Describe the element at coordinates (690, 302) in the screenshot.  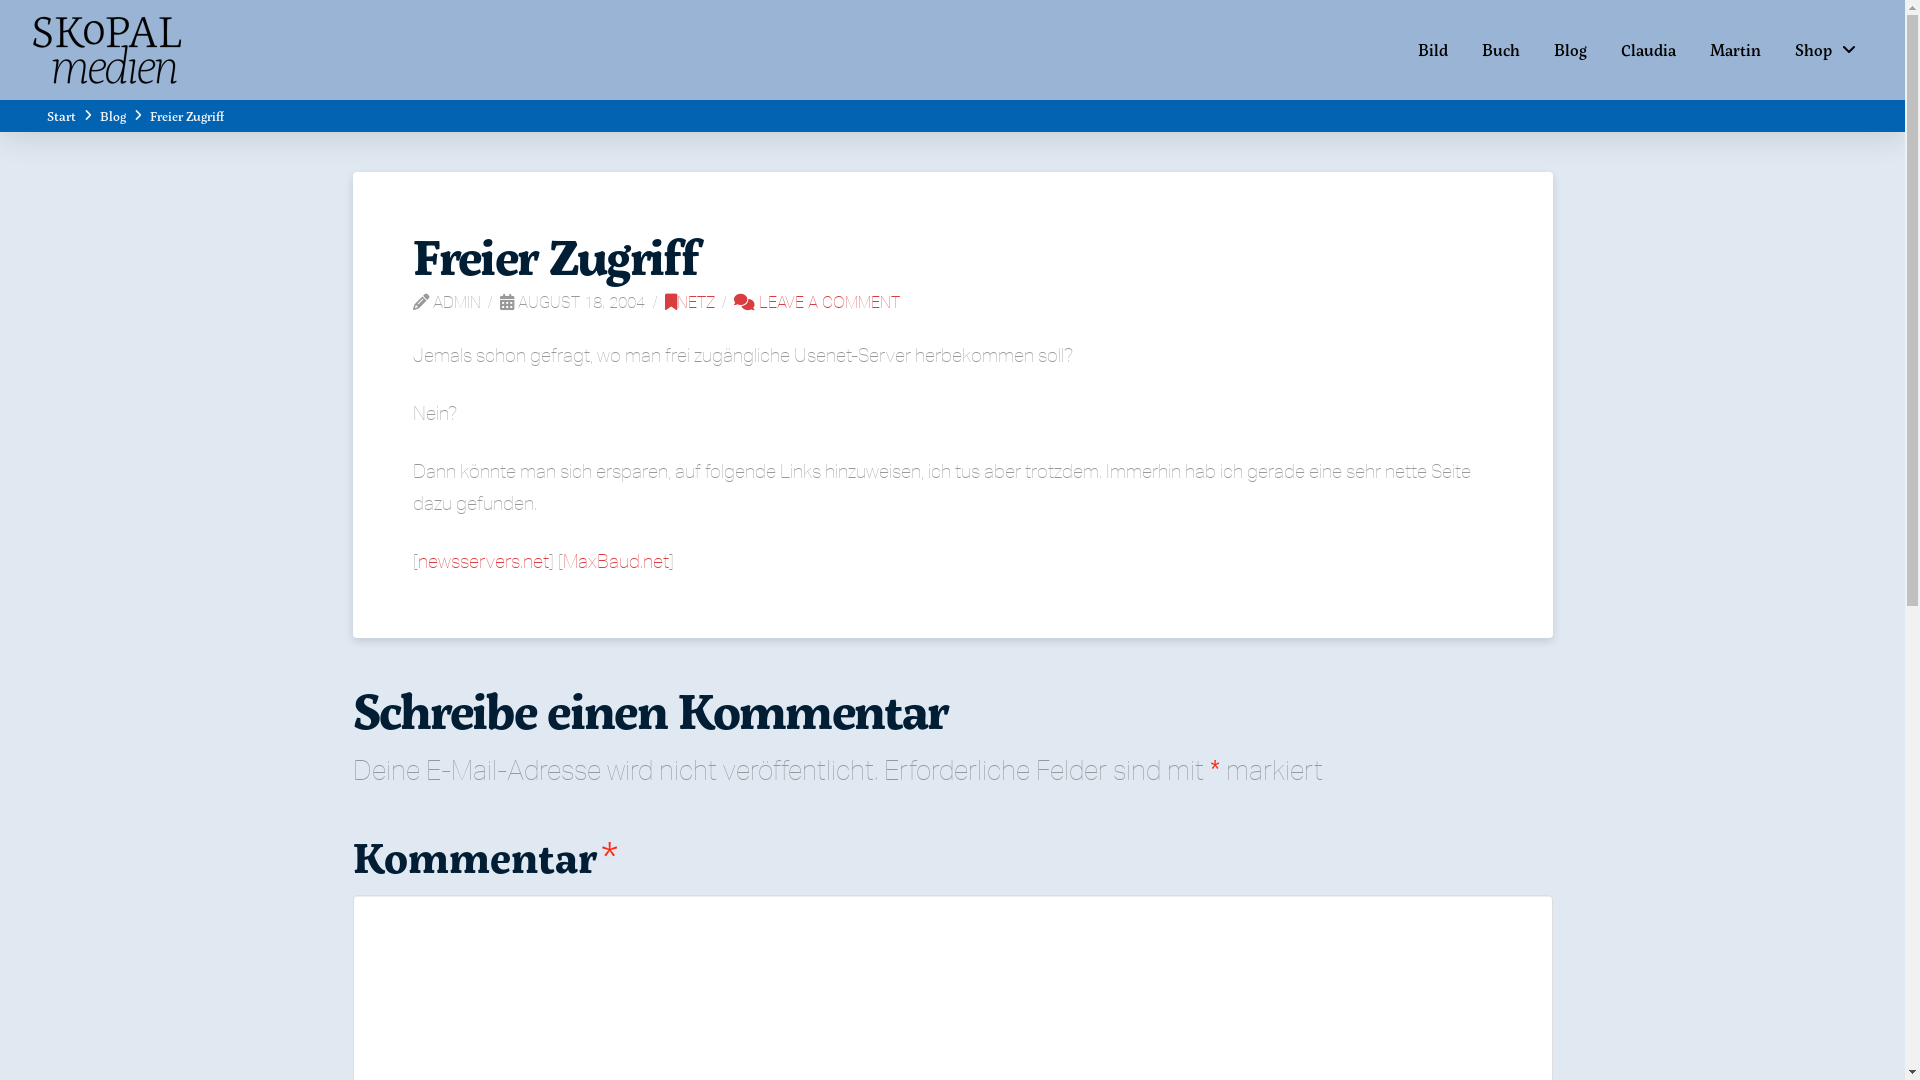
I see `NETZ` at that location.